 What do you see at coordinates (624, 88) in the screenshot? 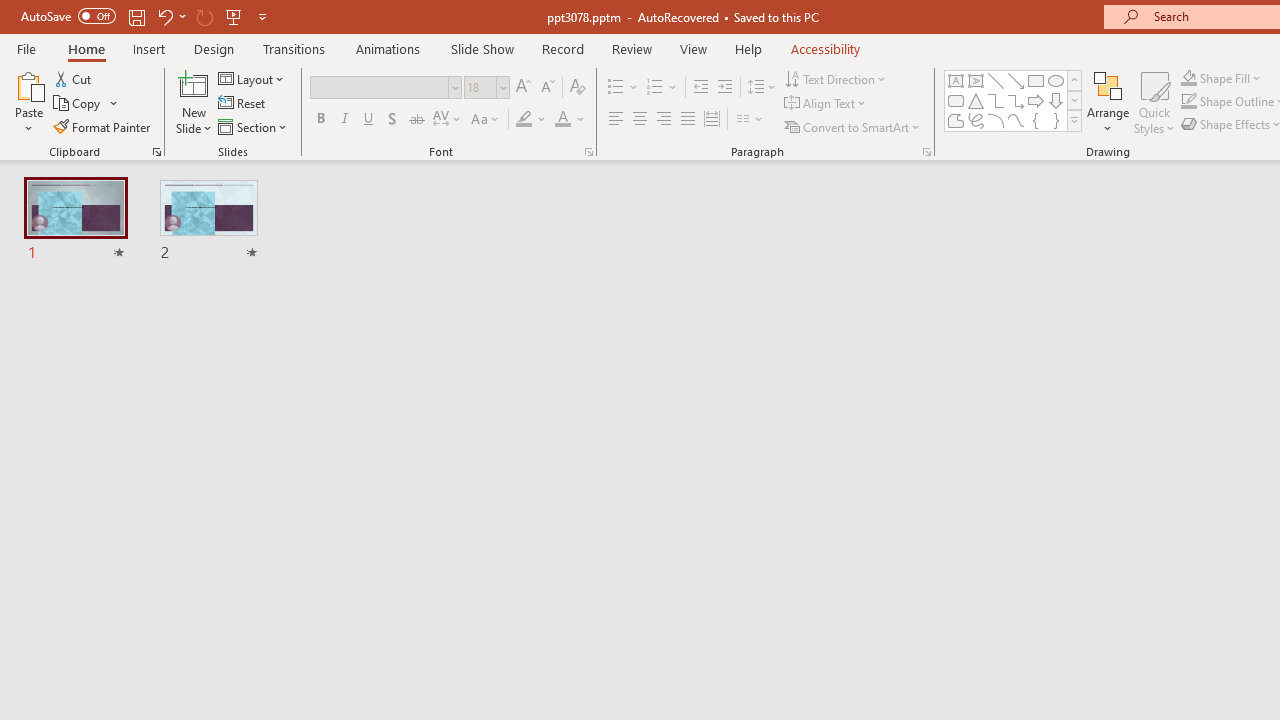
I see `Bullets` at bounding box center [624, 88].